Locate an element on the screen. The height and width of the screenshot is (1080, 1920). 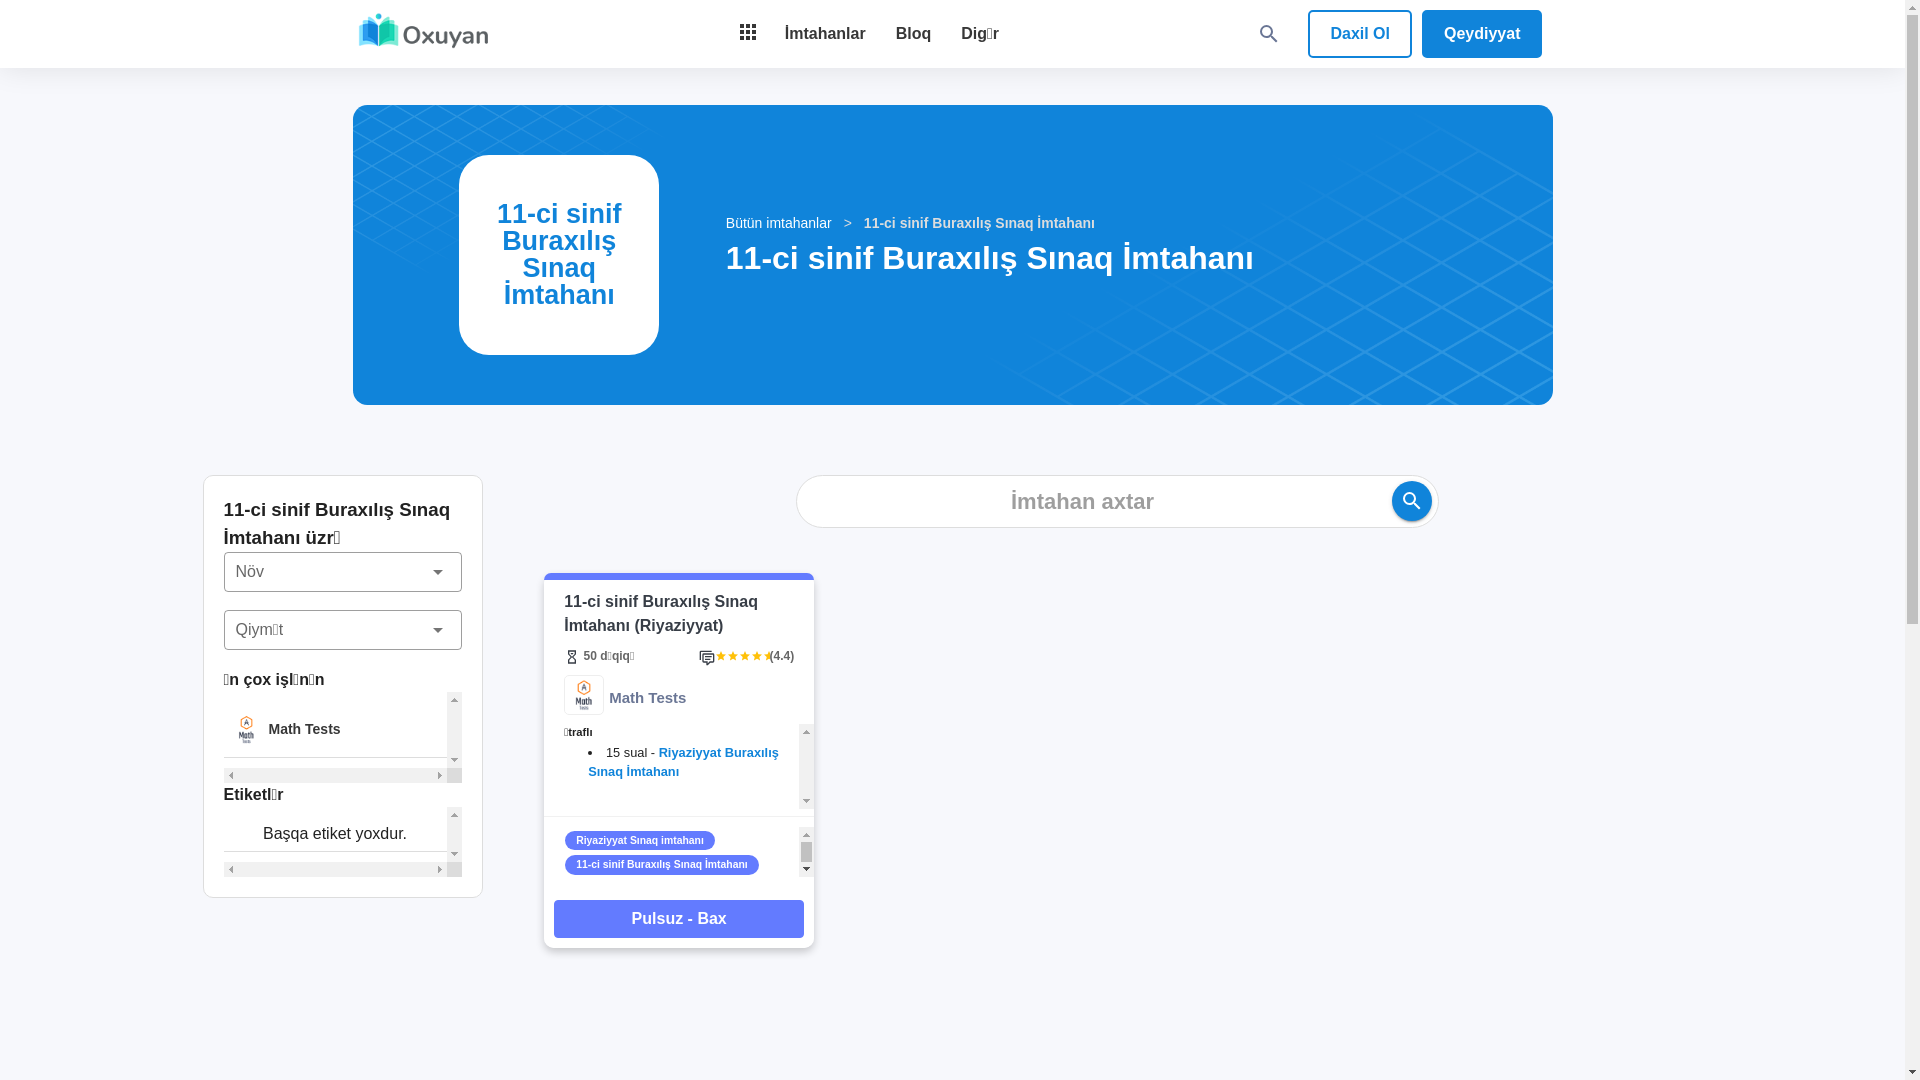
Bloq is located at coordinates (914, 34).